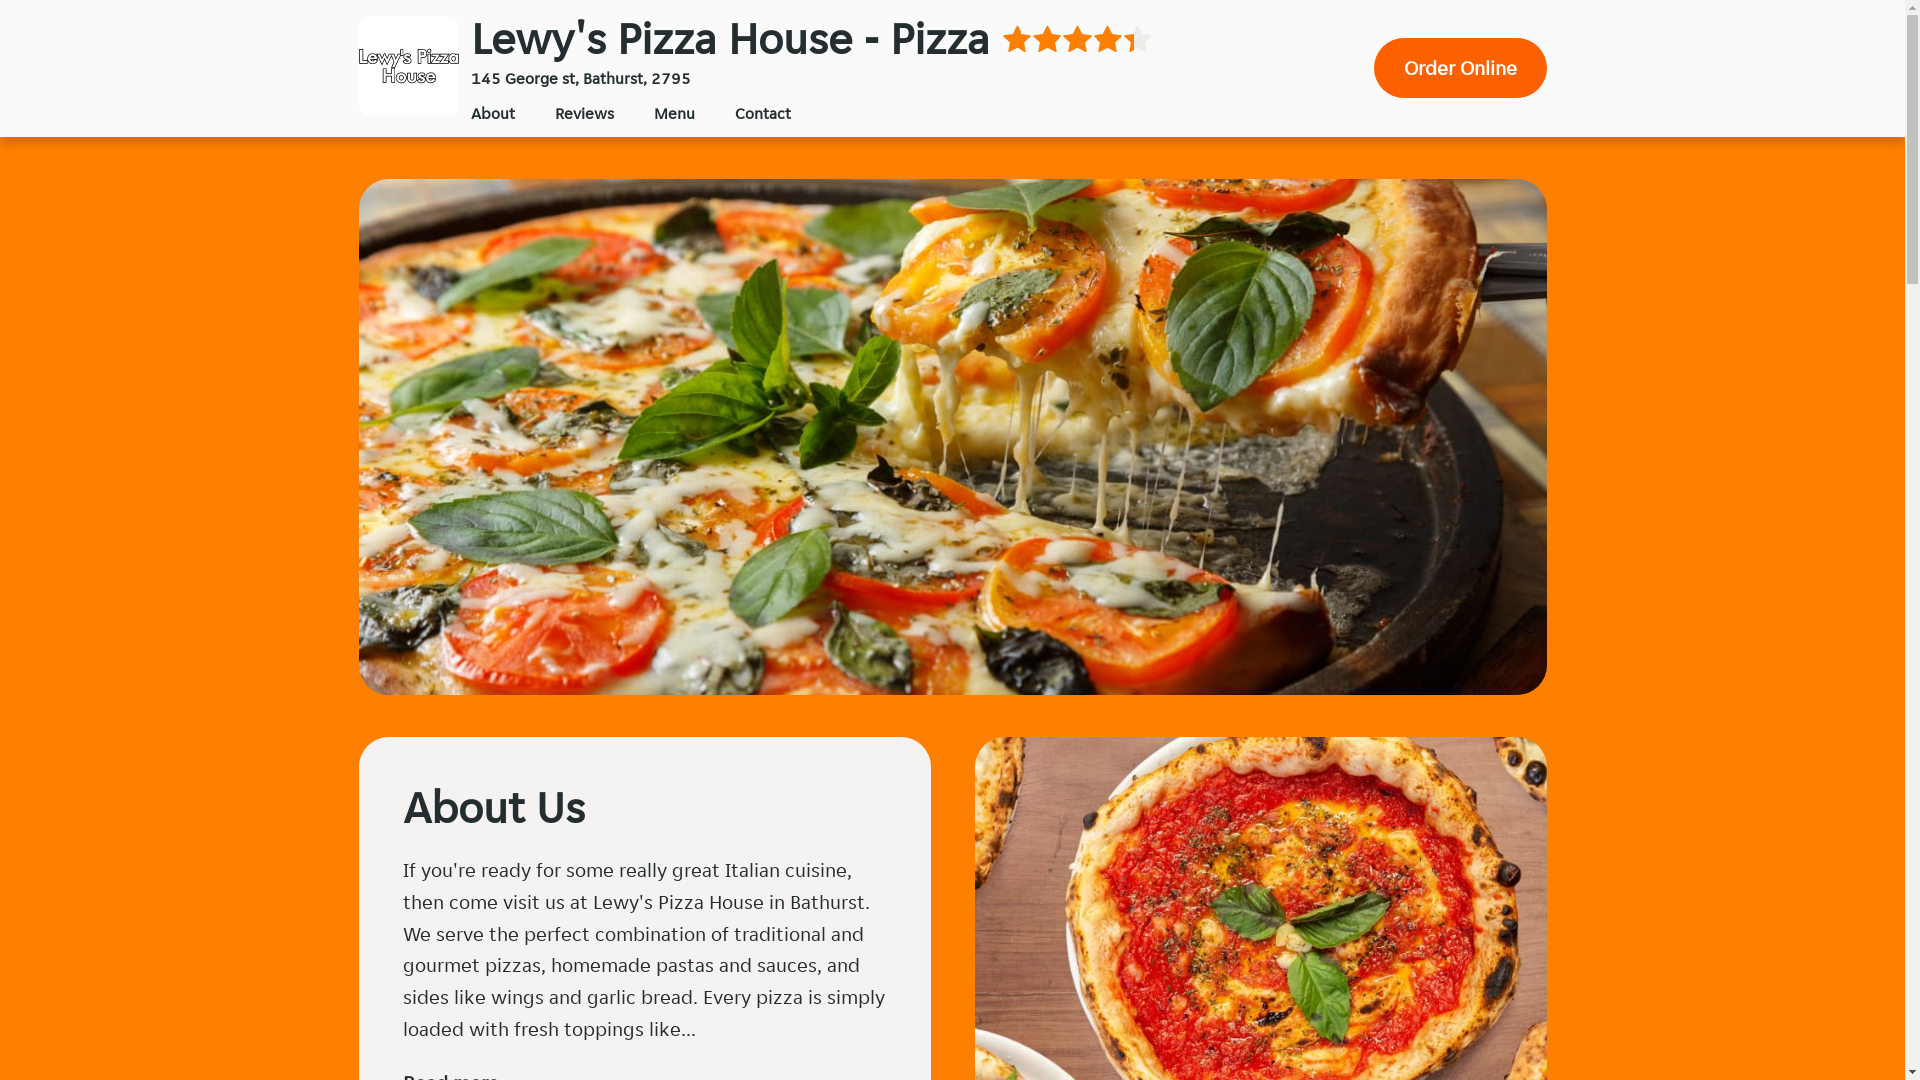 This screenshot has width=1920, height=1080. Describe the element at coordinates (762, 114) in the screenshot. I see `Contact` at that location.